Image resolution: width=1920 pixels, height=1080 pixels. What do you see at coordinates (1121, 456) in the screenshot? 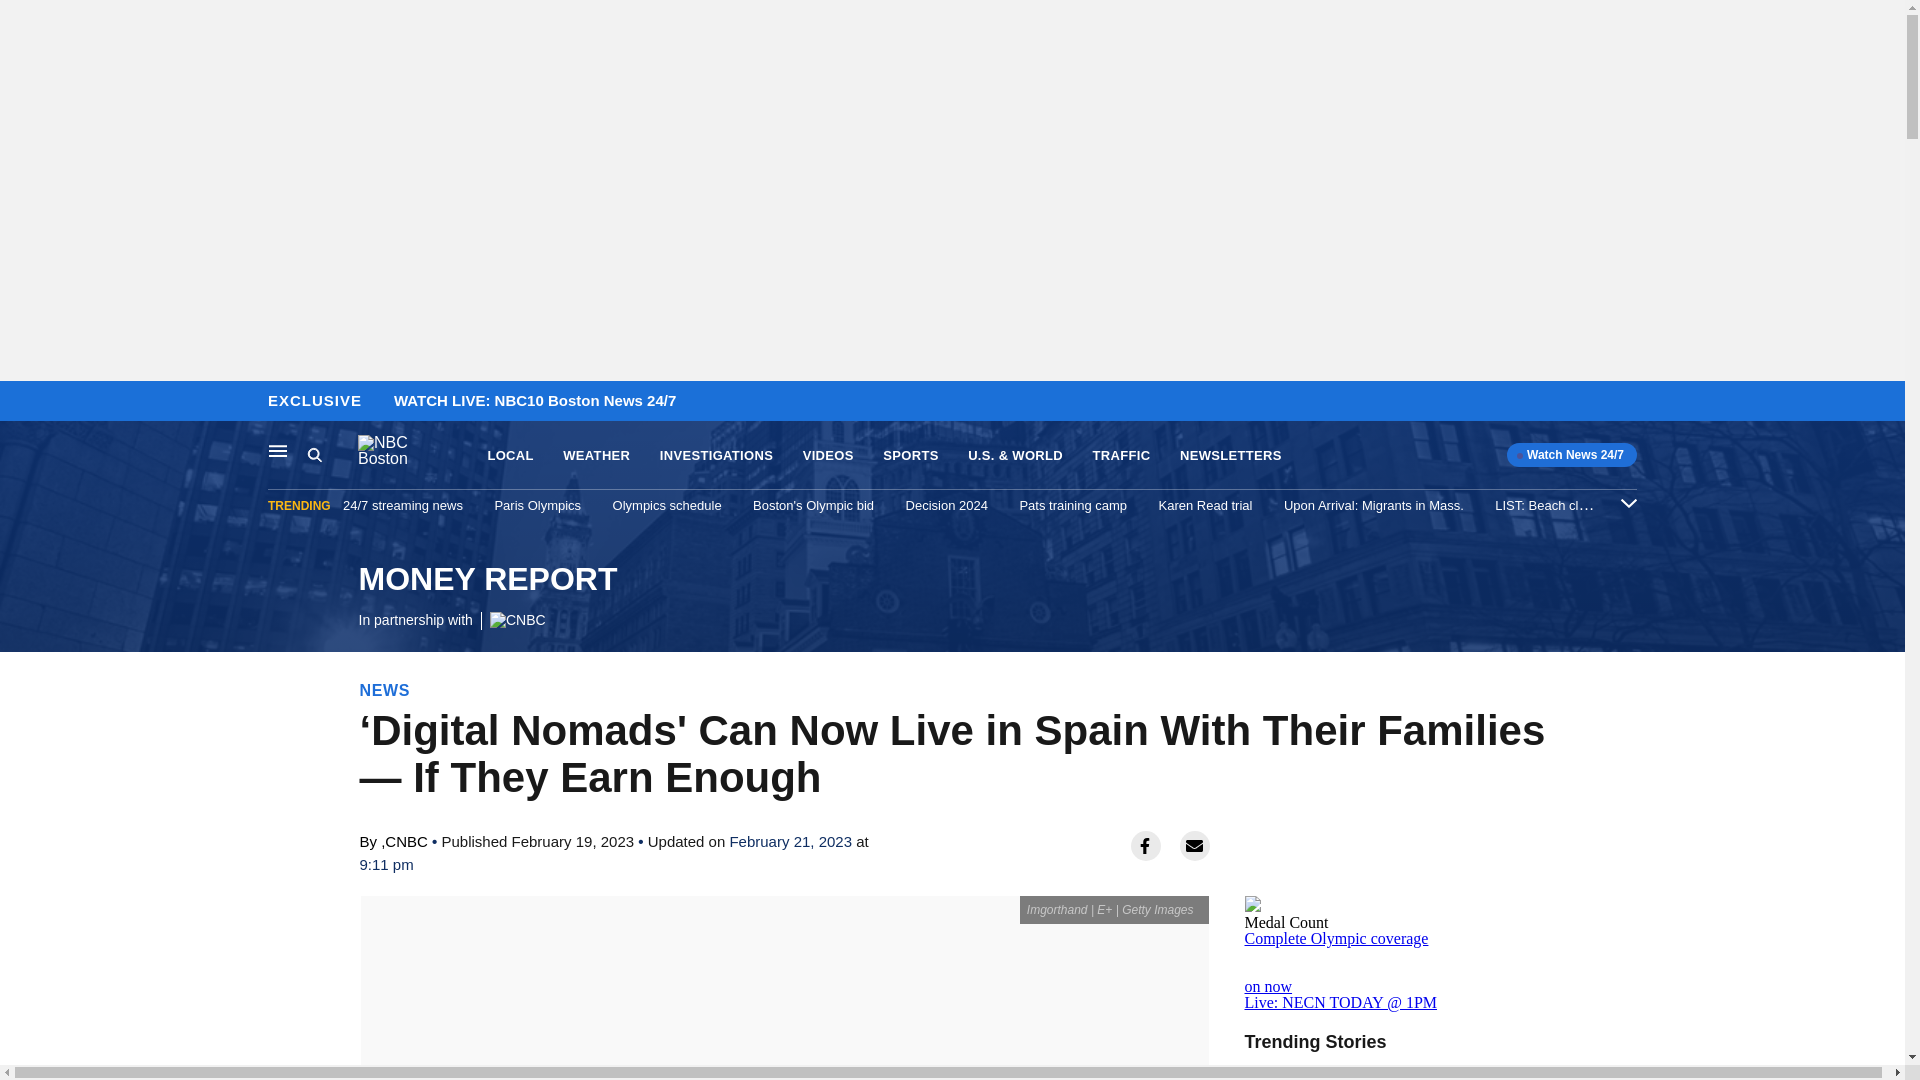
I see `TRAFFIC` at bounding box center [1121, 456].